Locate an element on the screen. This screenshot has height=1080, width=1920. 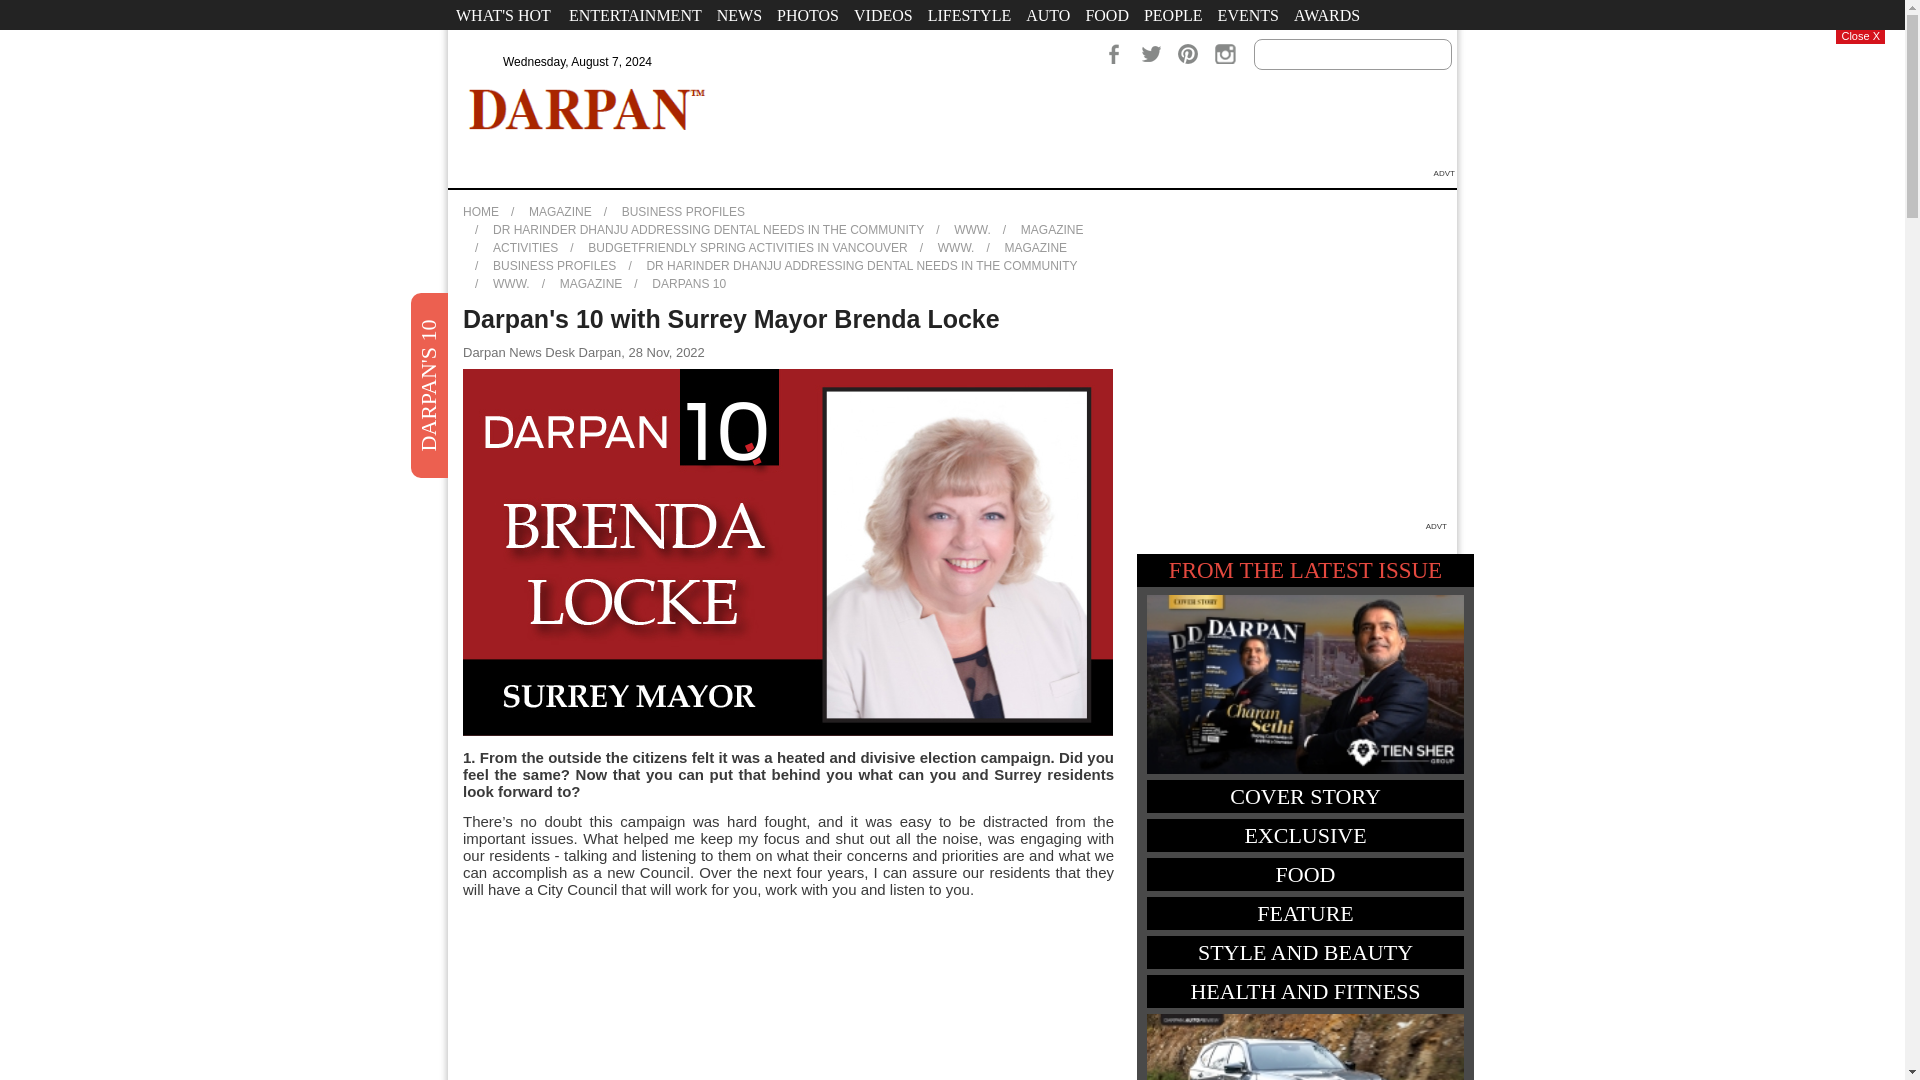
ENTERTAINMENT is located at coordinates (635, 15).